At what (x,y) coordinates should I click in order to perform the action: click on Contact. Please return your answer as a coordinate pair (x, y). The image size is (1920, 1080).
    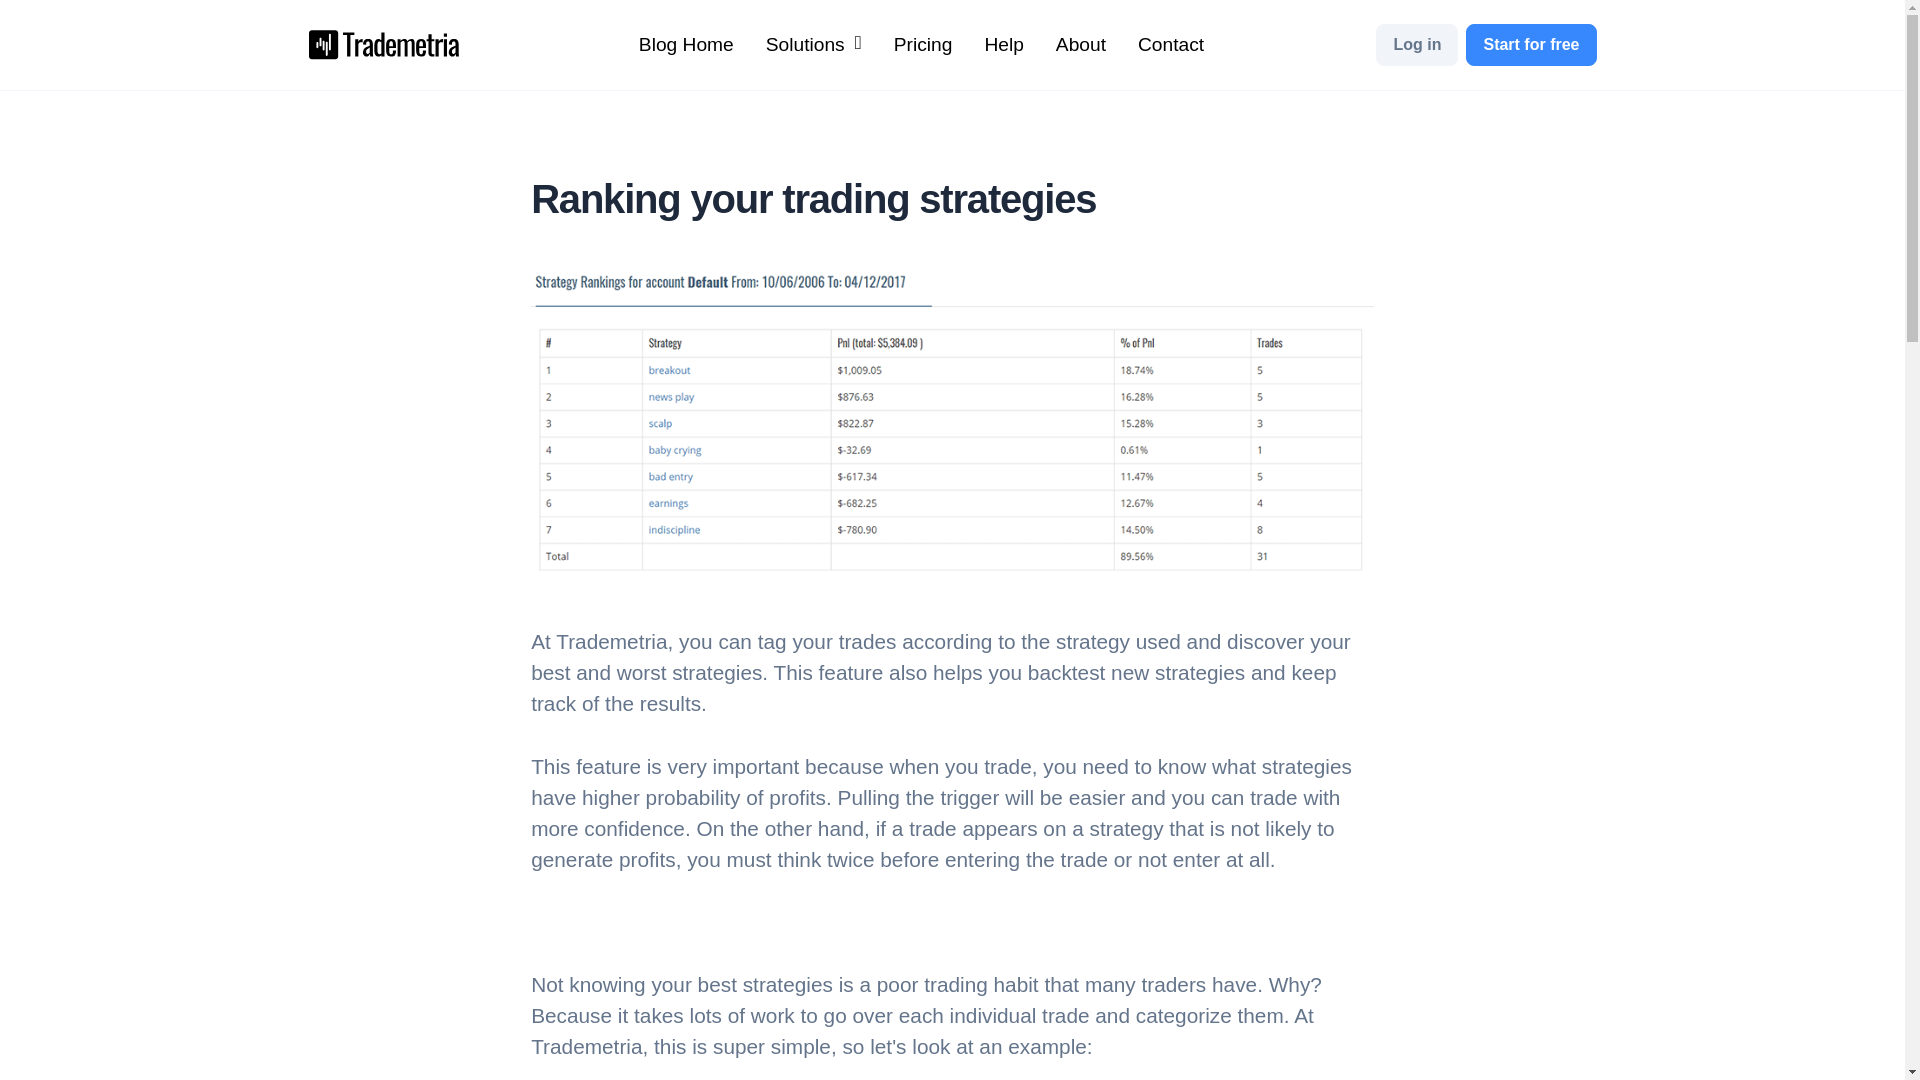
    Looking at the image, I should click on (1170, 45).